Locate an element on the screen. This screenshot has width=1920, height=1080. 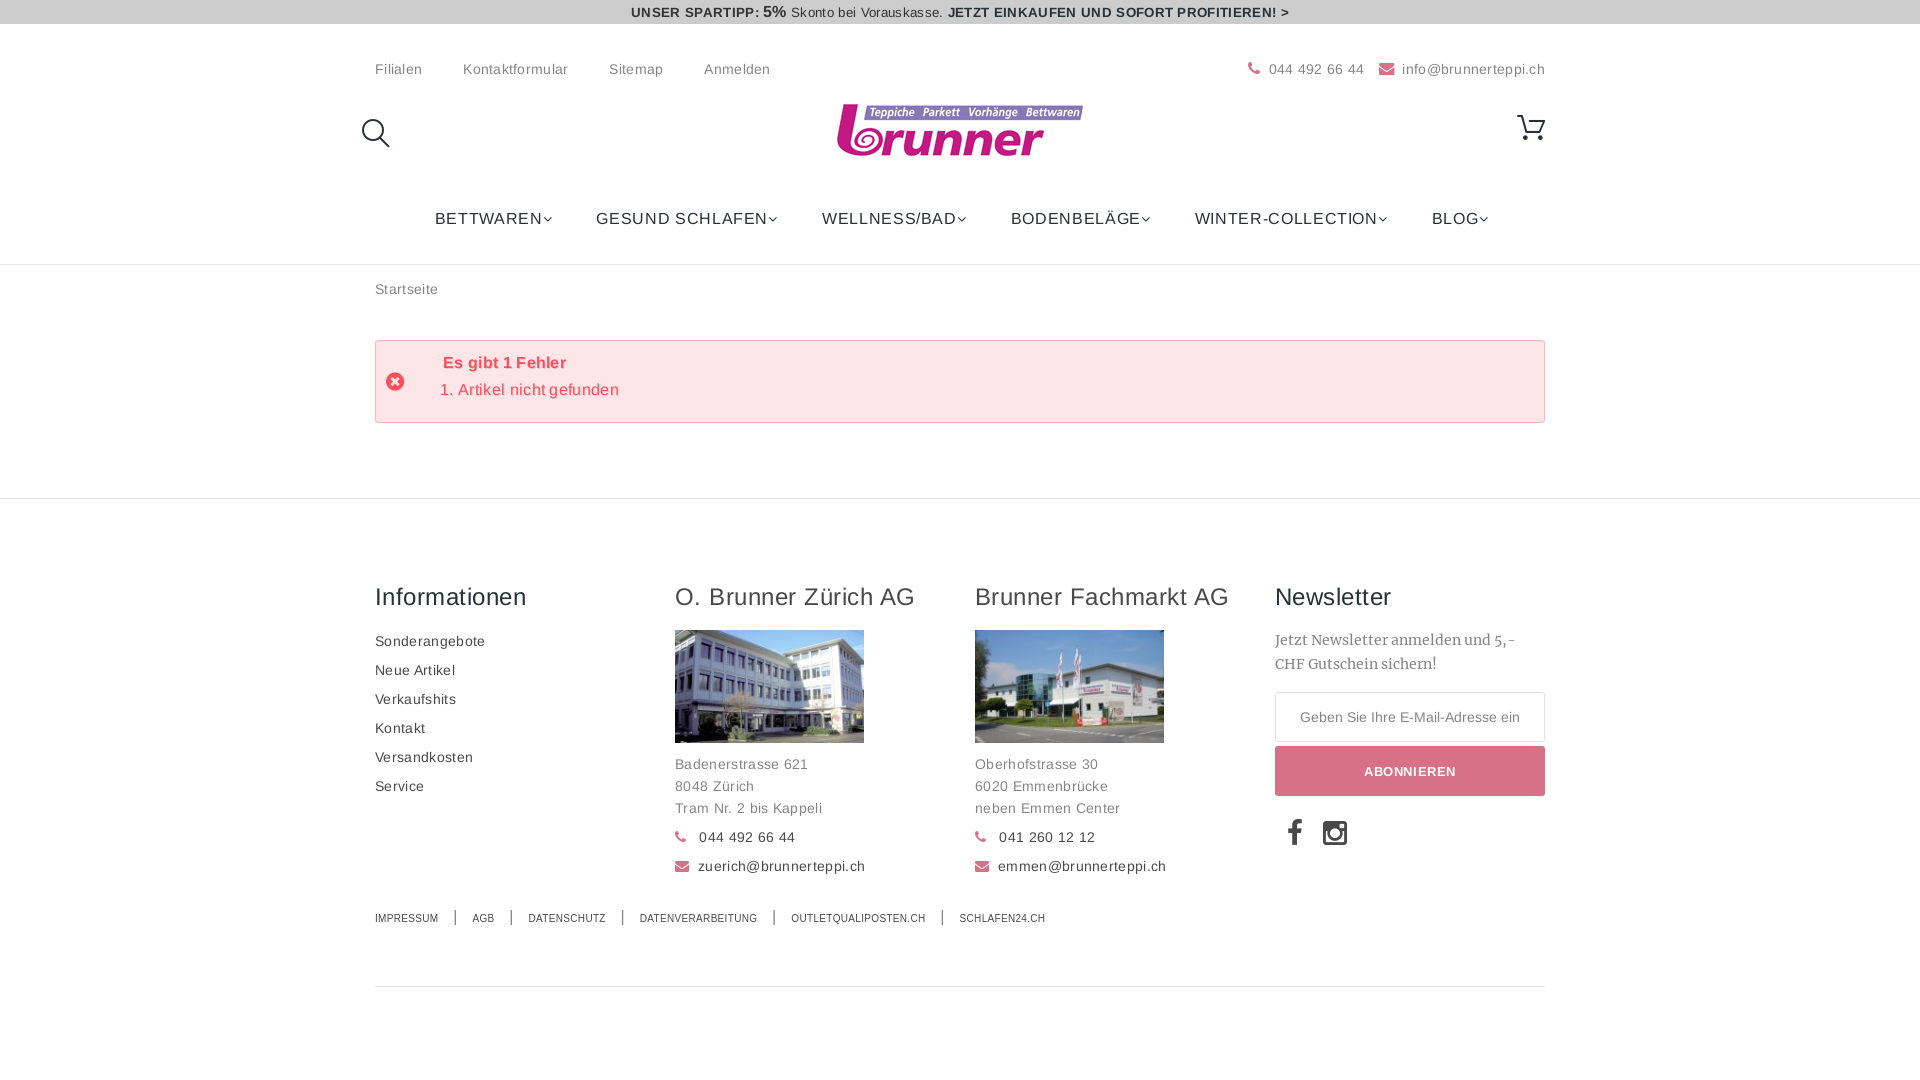
zuerich@brunnerteppi.ch is located at coordinates (782, 866).